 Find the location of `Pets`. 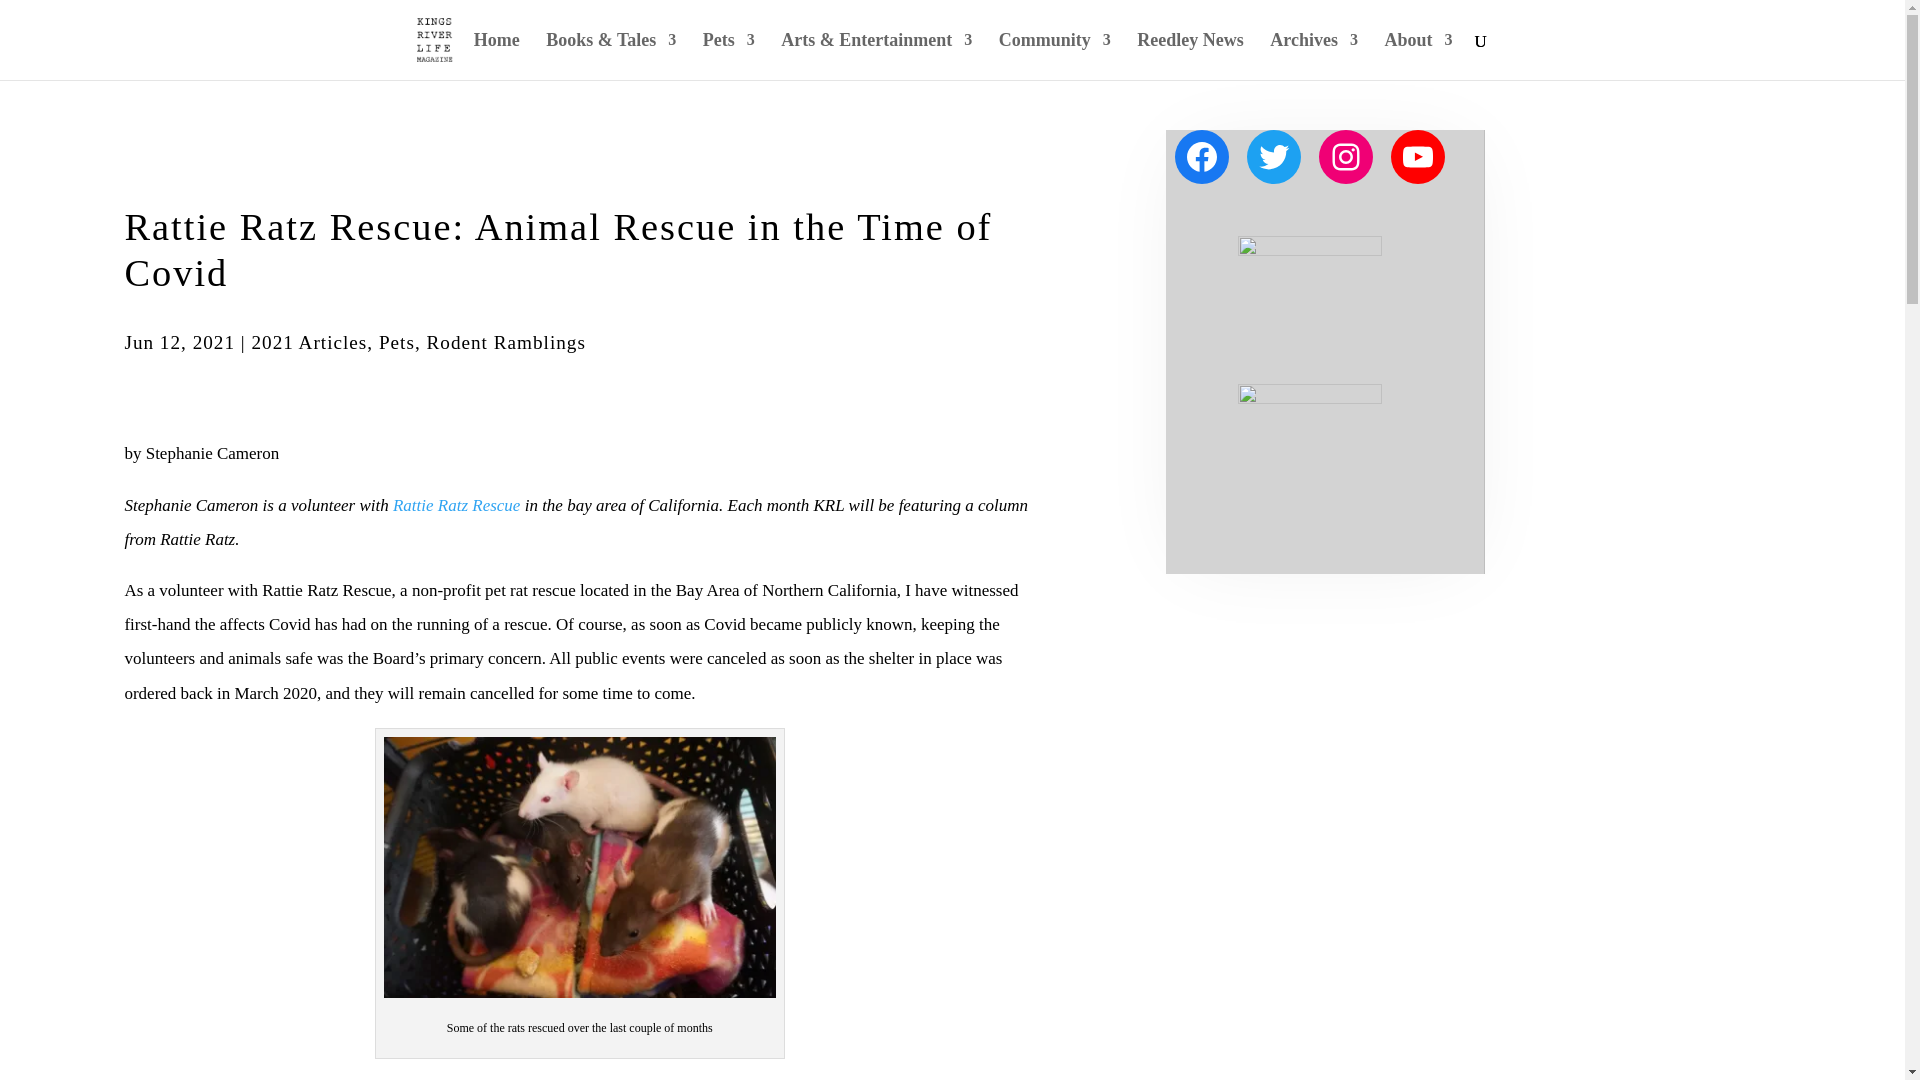

Pets is located at coordinates (728, 56).